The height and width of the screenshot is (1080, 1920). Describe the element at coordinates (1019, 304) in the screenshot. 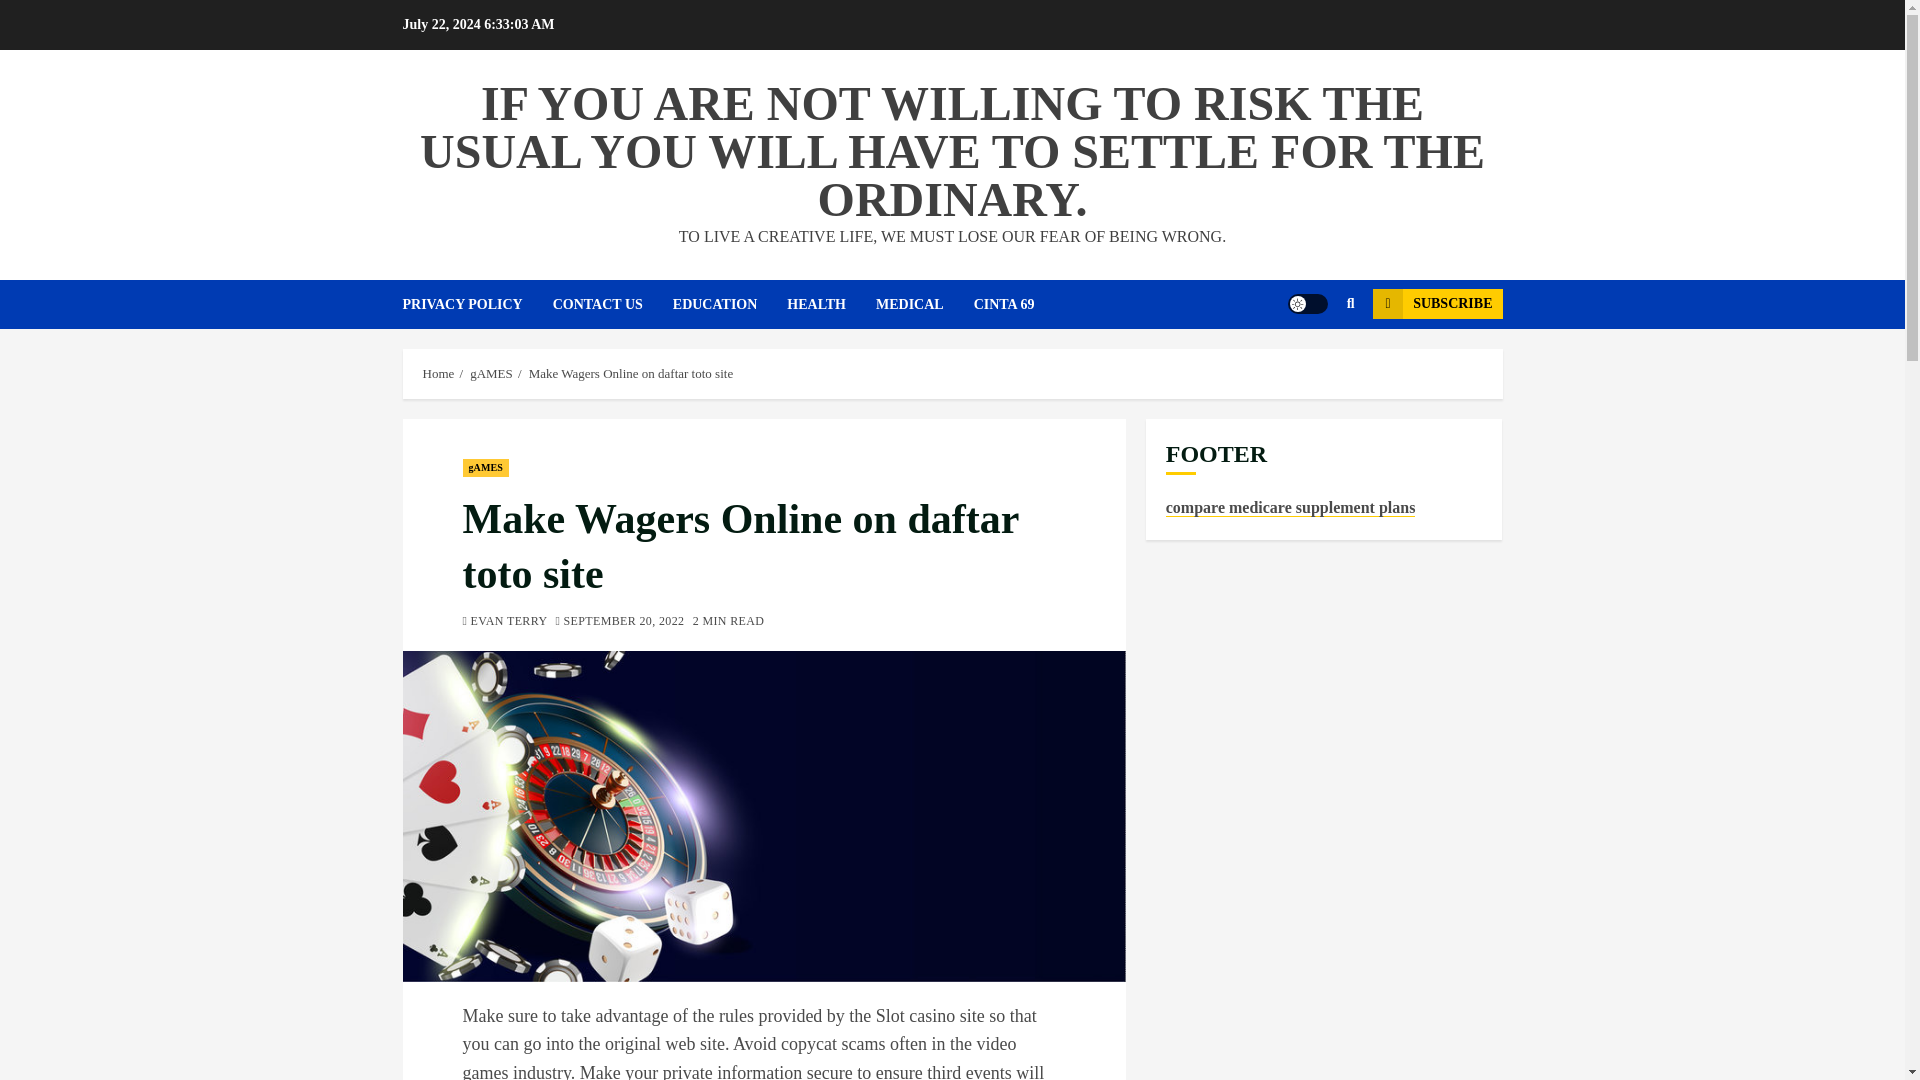

I see `CINTA 69` at that location.